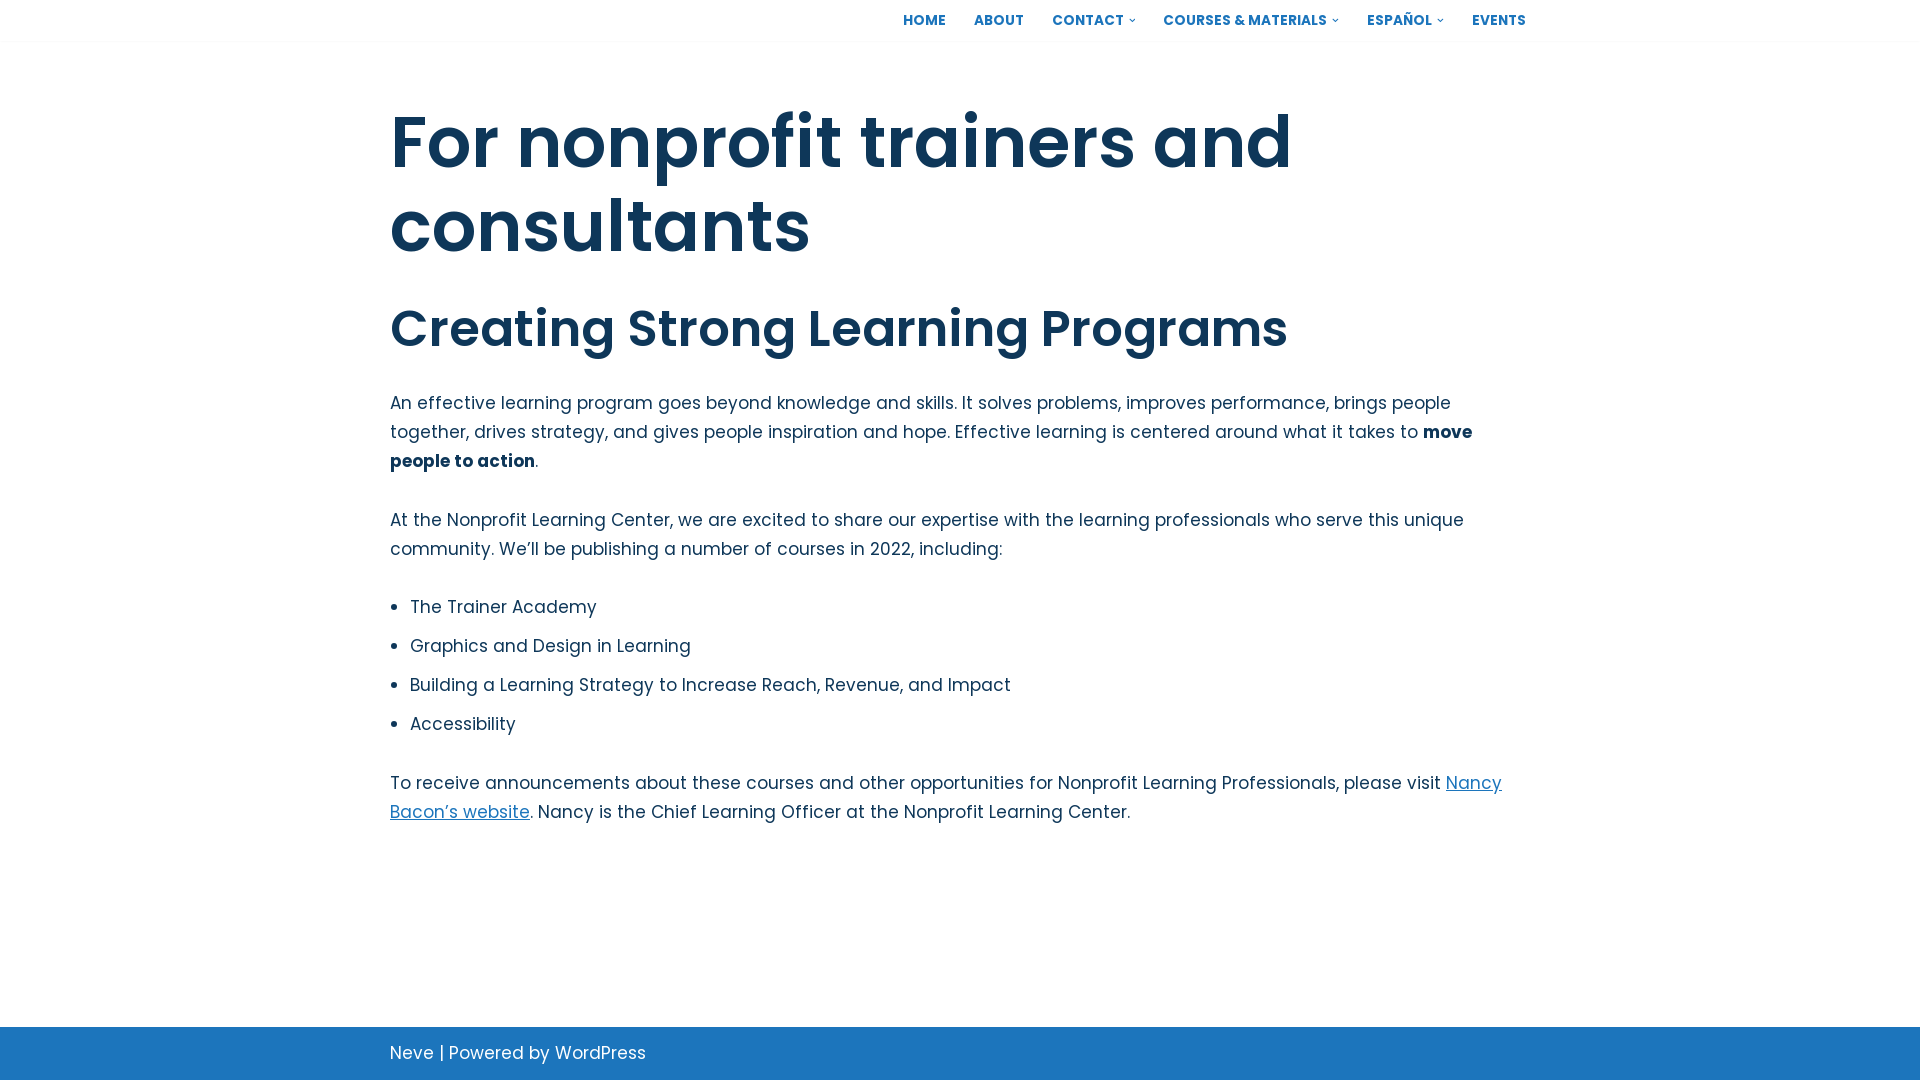  What do you see at coordinates (15, 42) in the screenshot?
I see `Skip to content` at bounding box center [15, 42].